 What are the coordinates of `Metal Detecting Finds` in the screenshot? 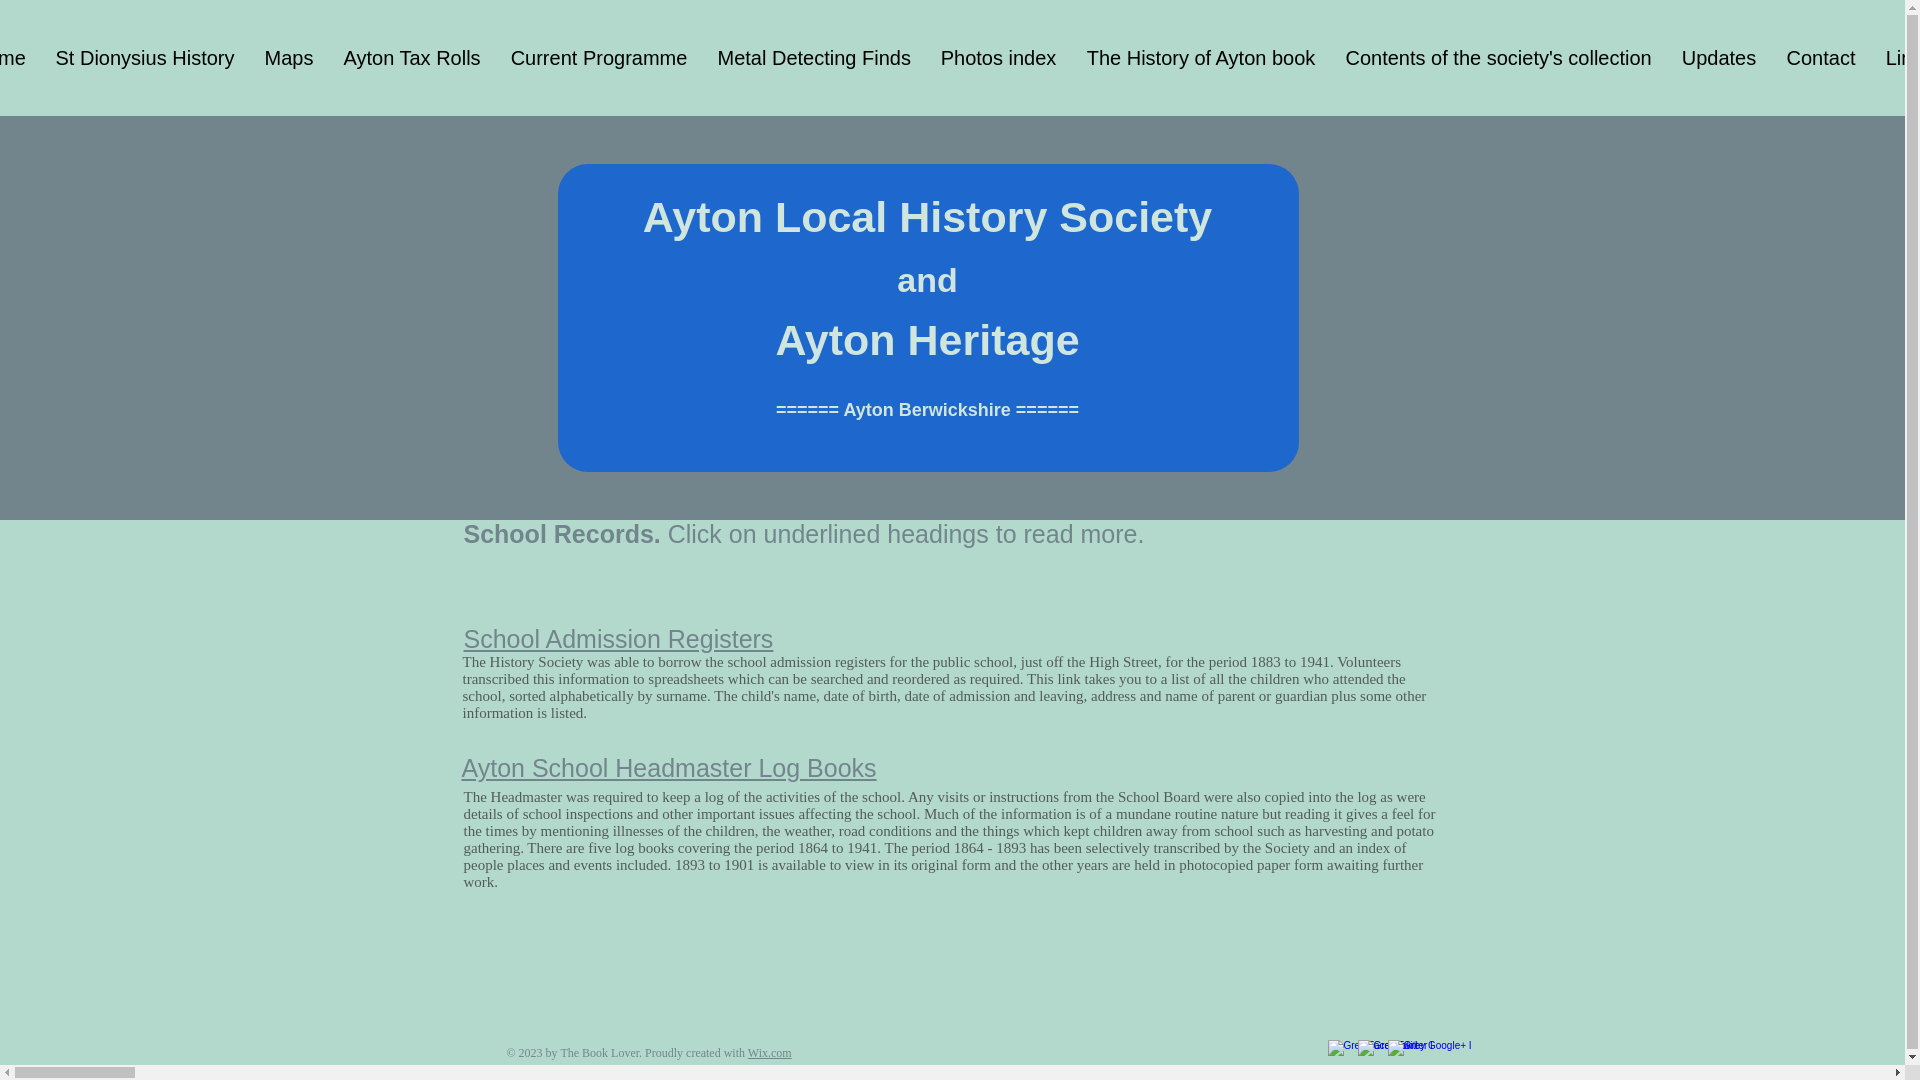 It's located at (814, 58).